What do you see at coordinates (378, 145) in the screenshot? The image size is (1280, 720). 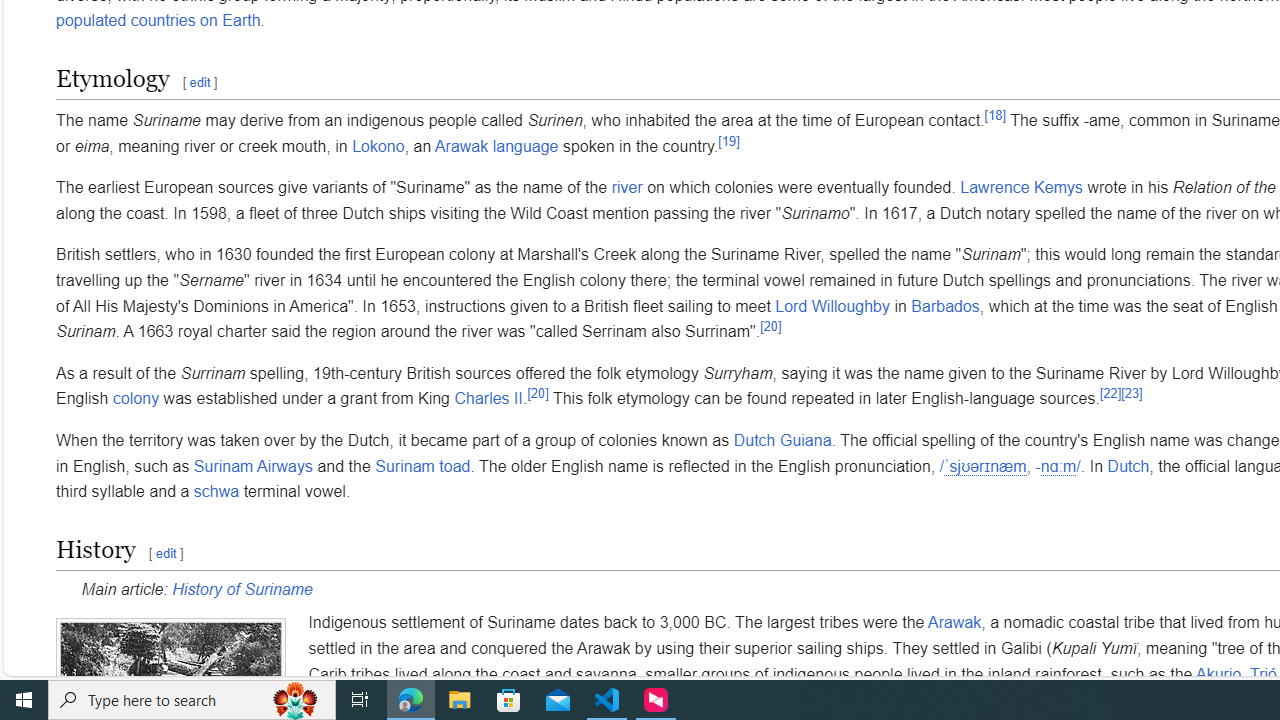 I see `Lokono` at bounding box center [378, 145].